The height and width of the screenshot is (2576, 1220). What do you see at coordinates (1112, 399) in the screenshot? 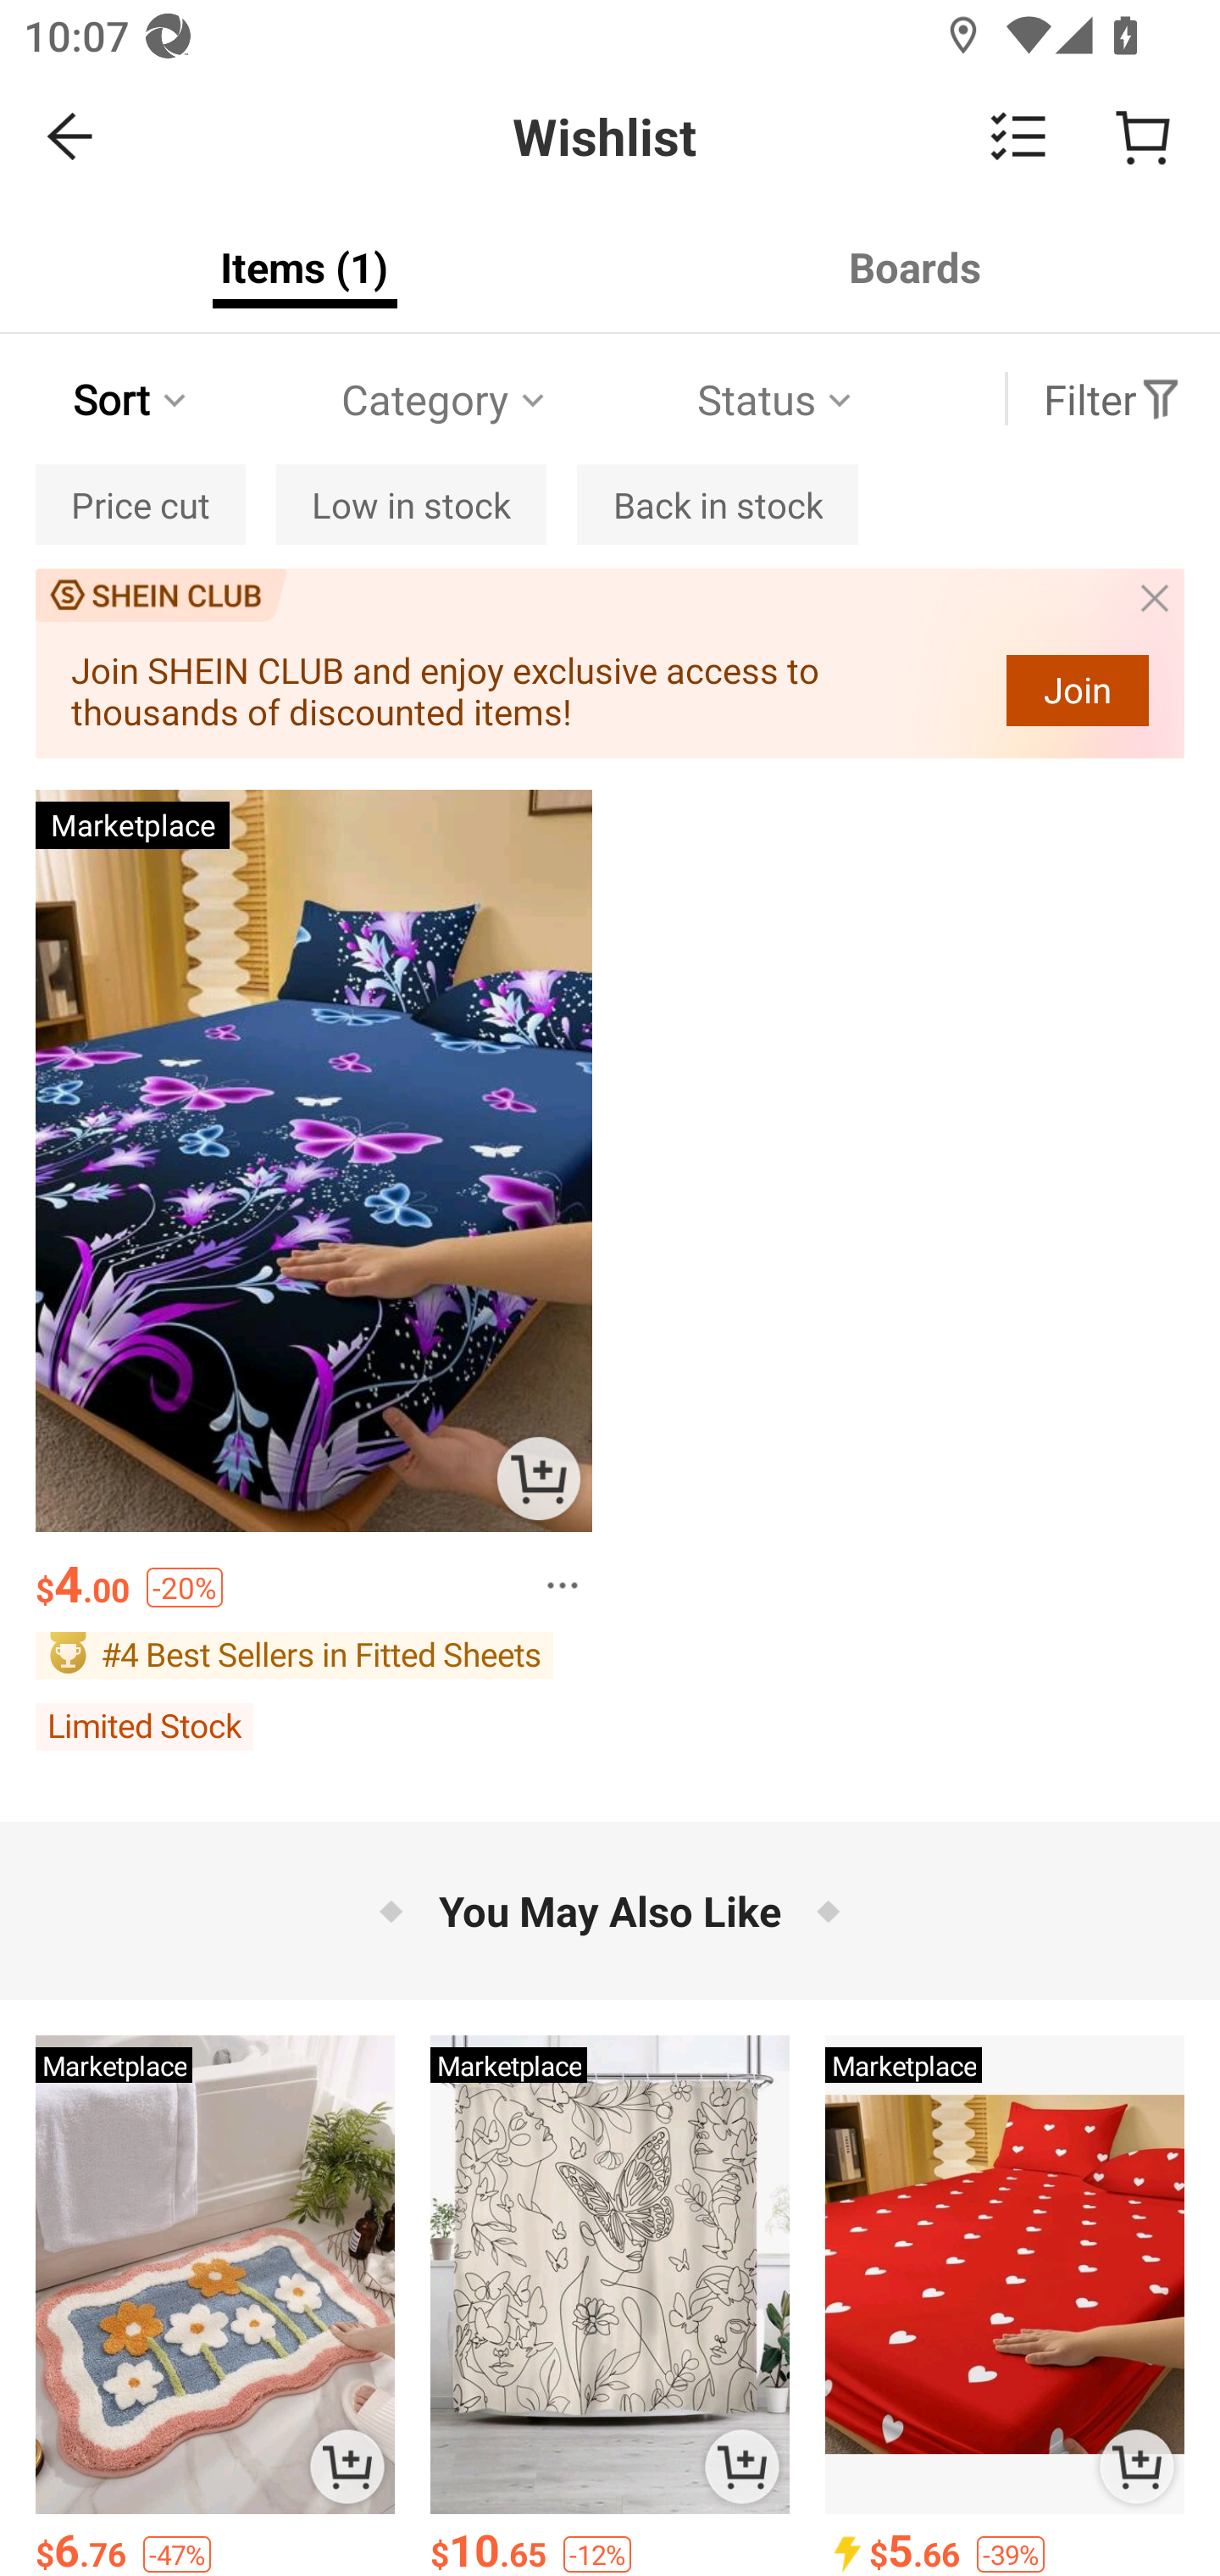
I see `Filter` at bounding box center [1112, 399].